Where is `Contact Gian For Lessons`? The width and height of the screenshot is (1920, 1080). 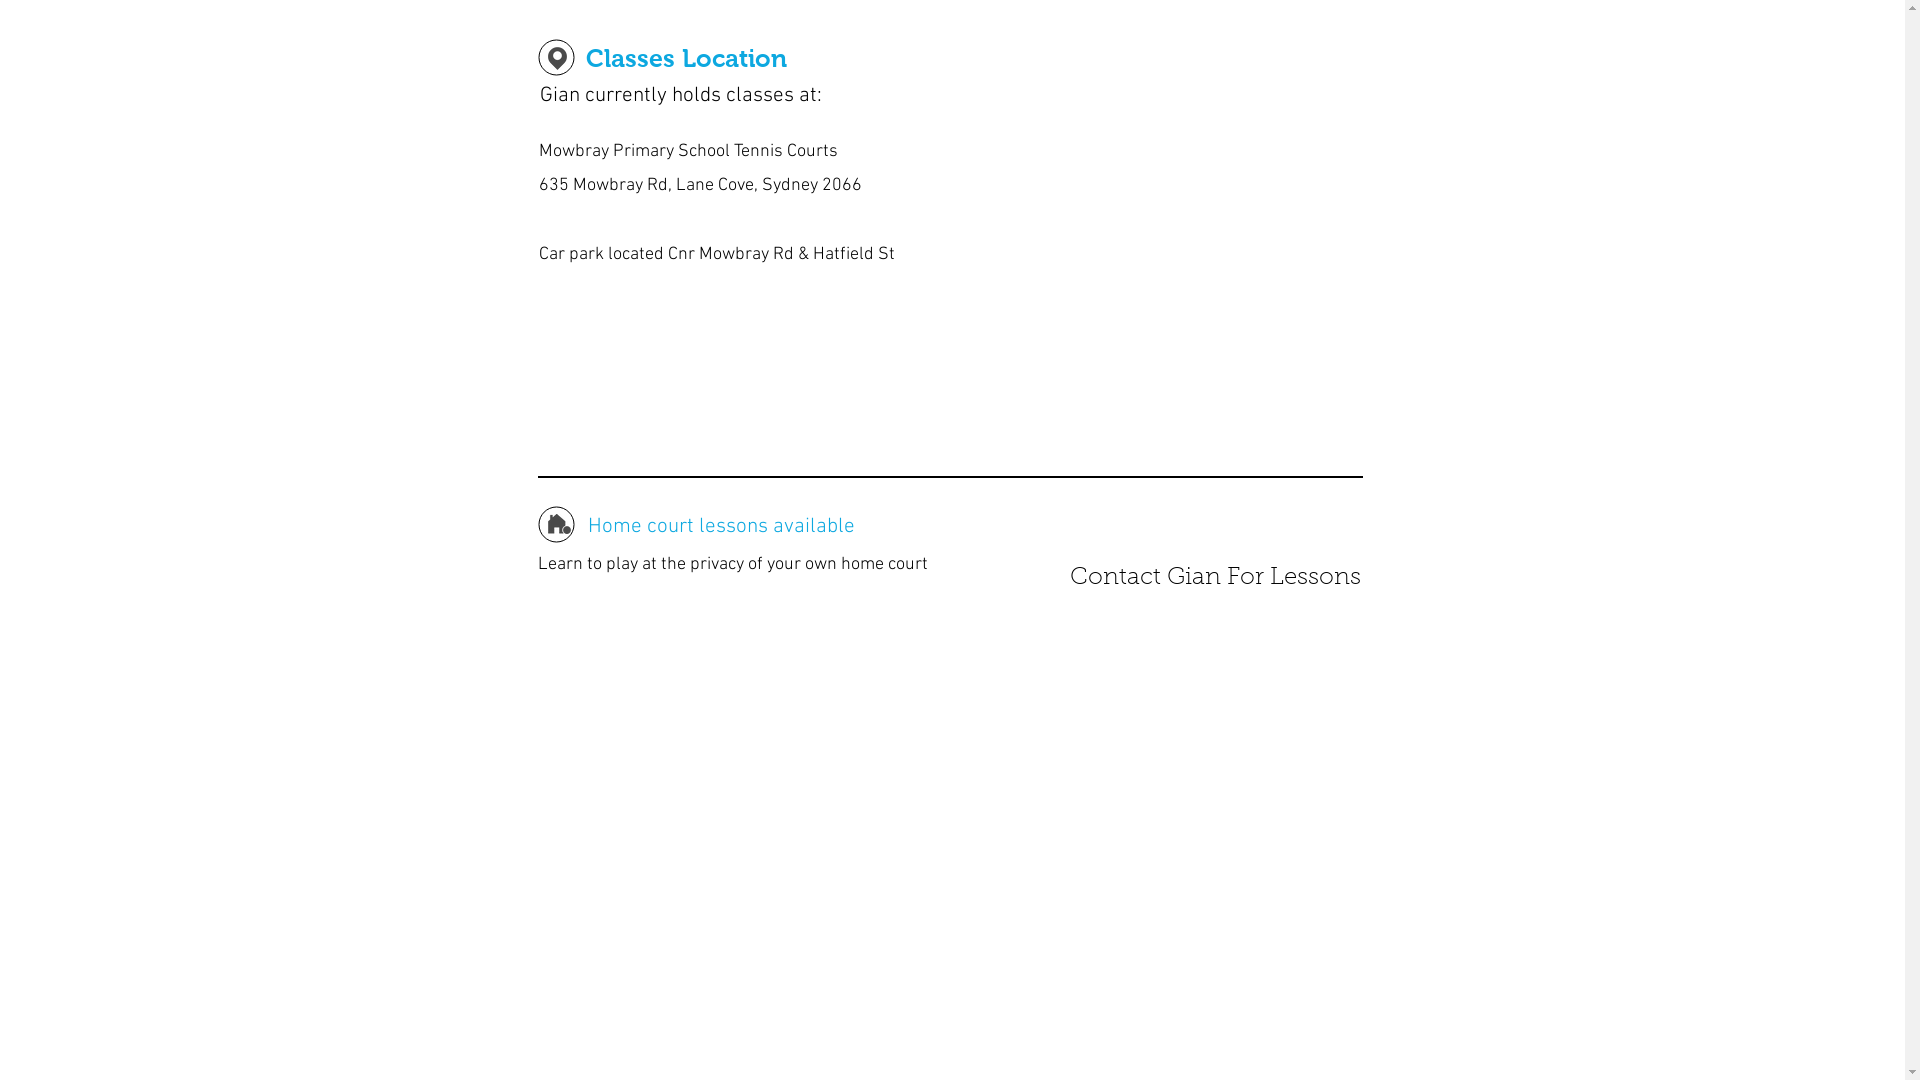 Contact Gian For Lessons is located at coordinates (1214, 579).